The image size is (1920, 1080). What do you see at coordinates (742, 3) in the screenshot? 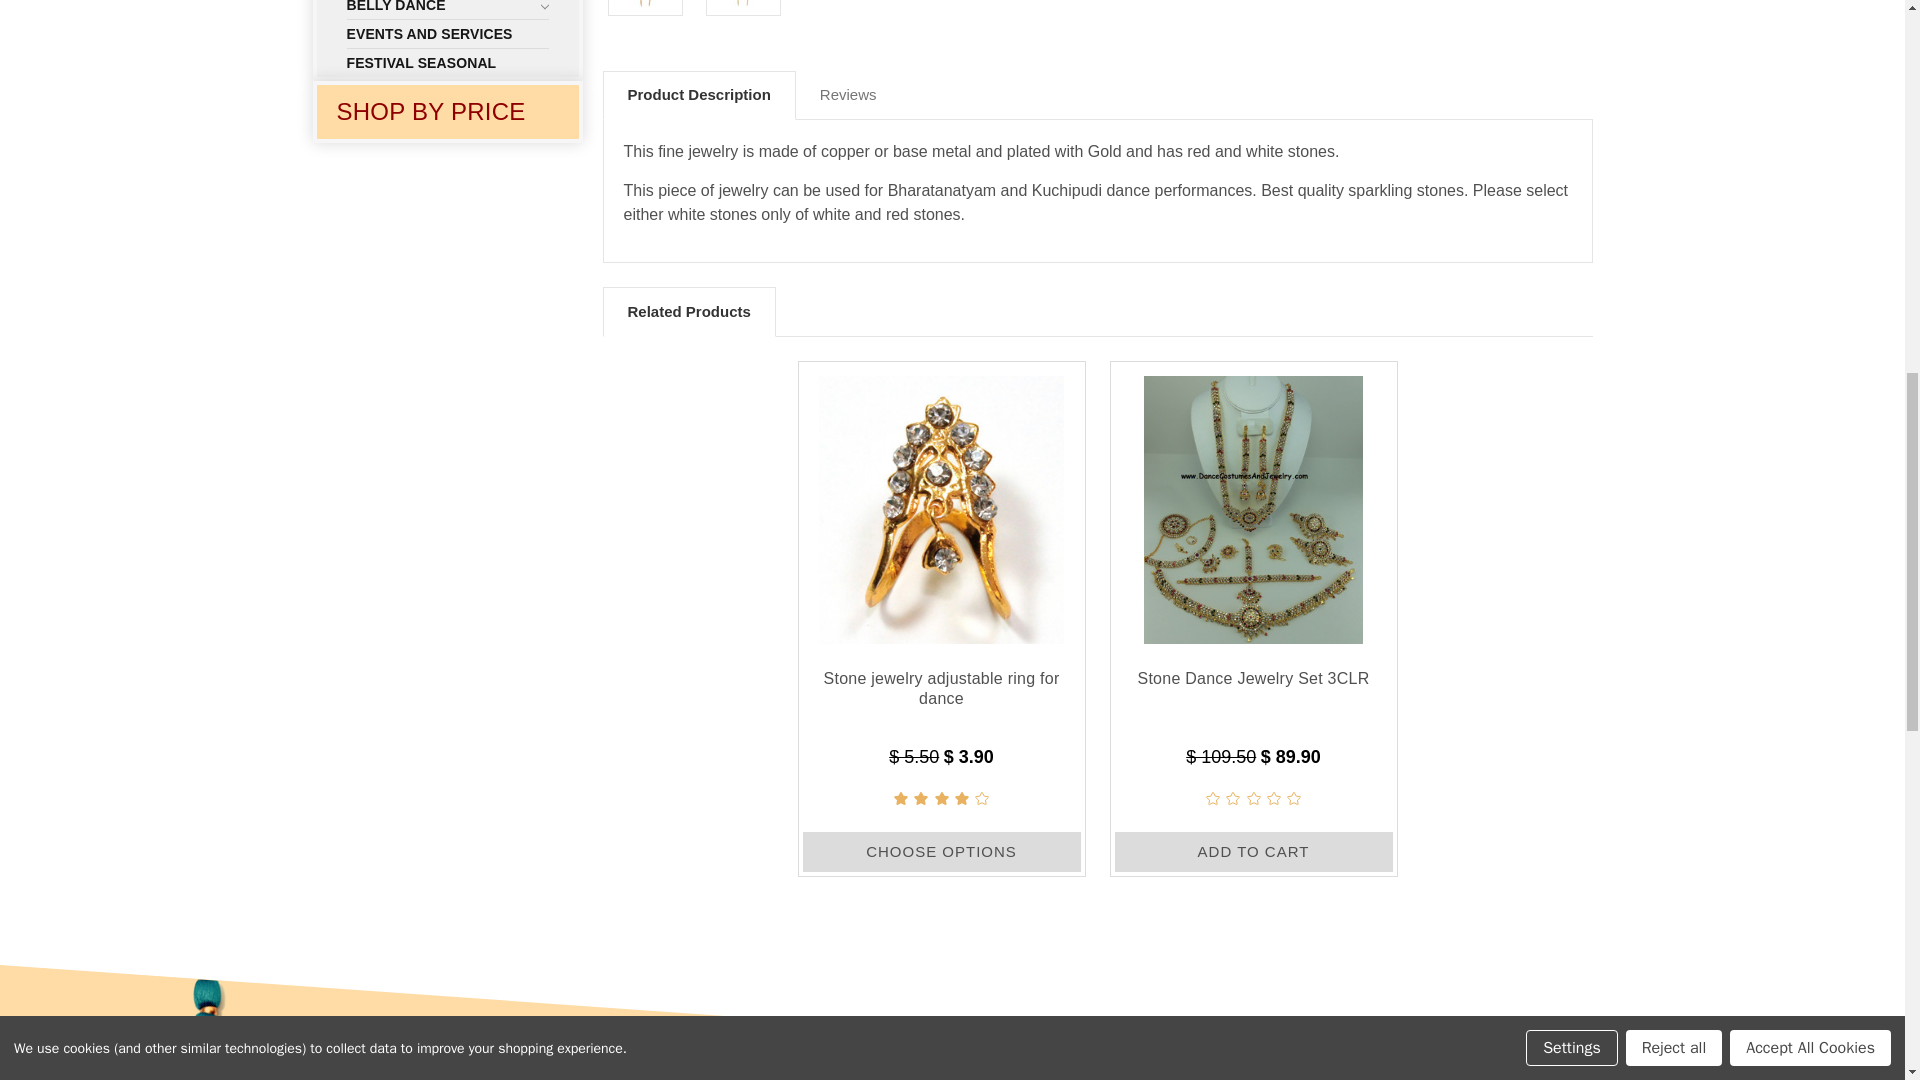
I see `Stone jewelry hair ring tiara for dance` at bounding box center [742, 3].